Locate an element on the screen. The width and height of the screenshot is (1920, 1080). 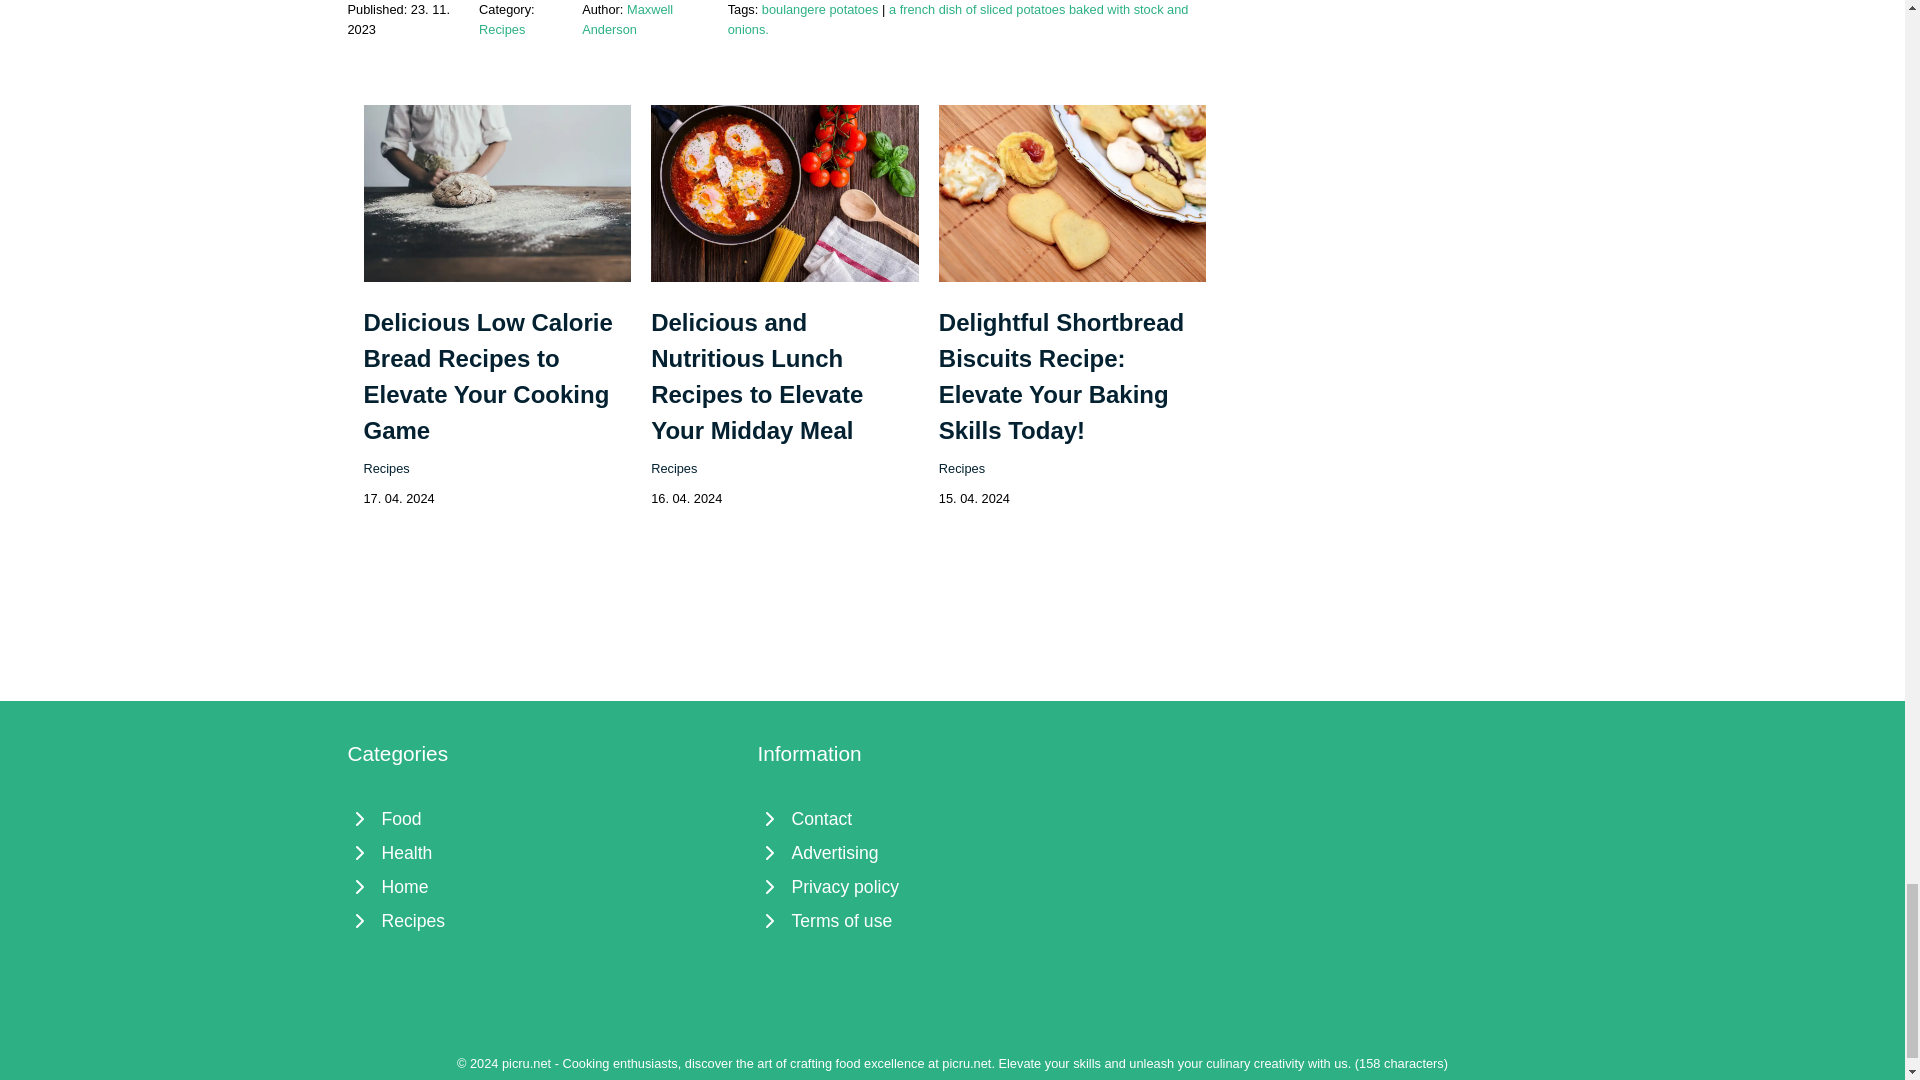
Privacy policy is located at coordinates (953, 886).